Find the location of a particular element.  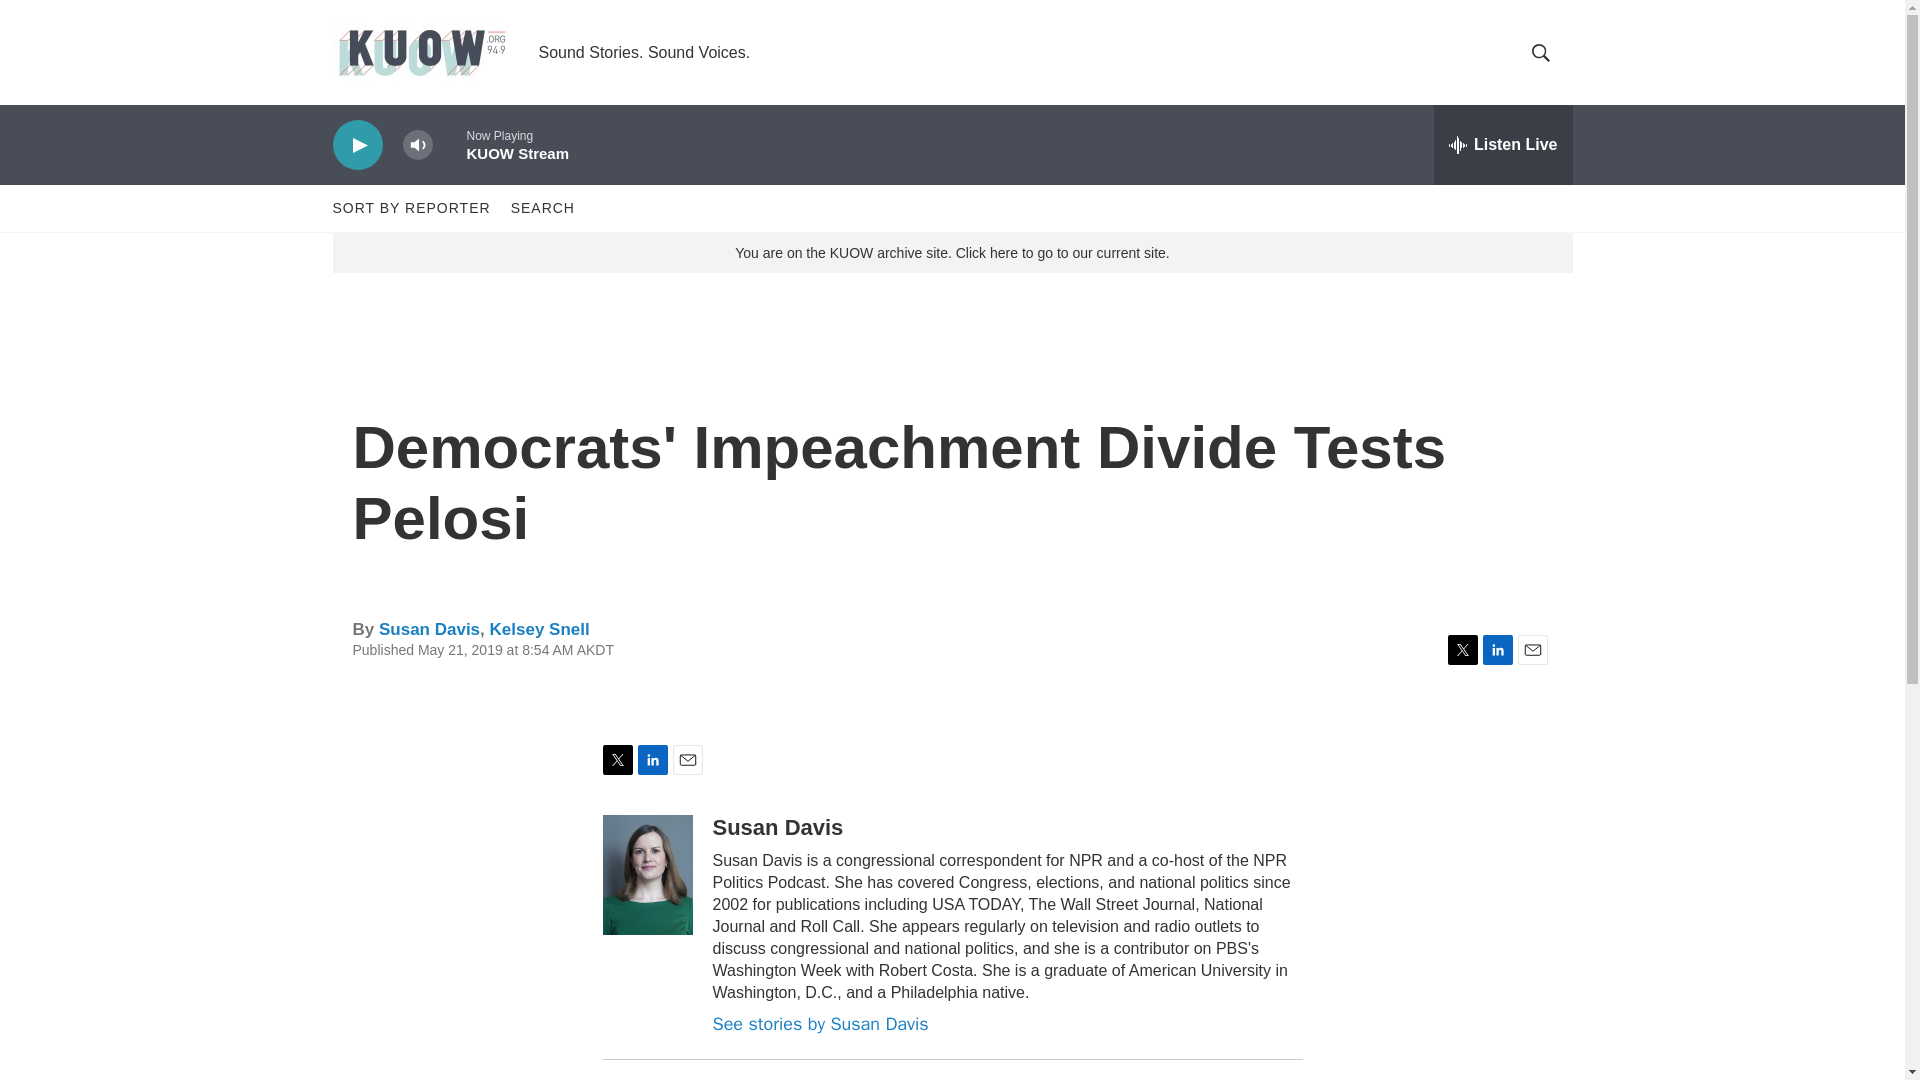

Show Search is located at coordinates (1540, 52).